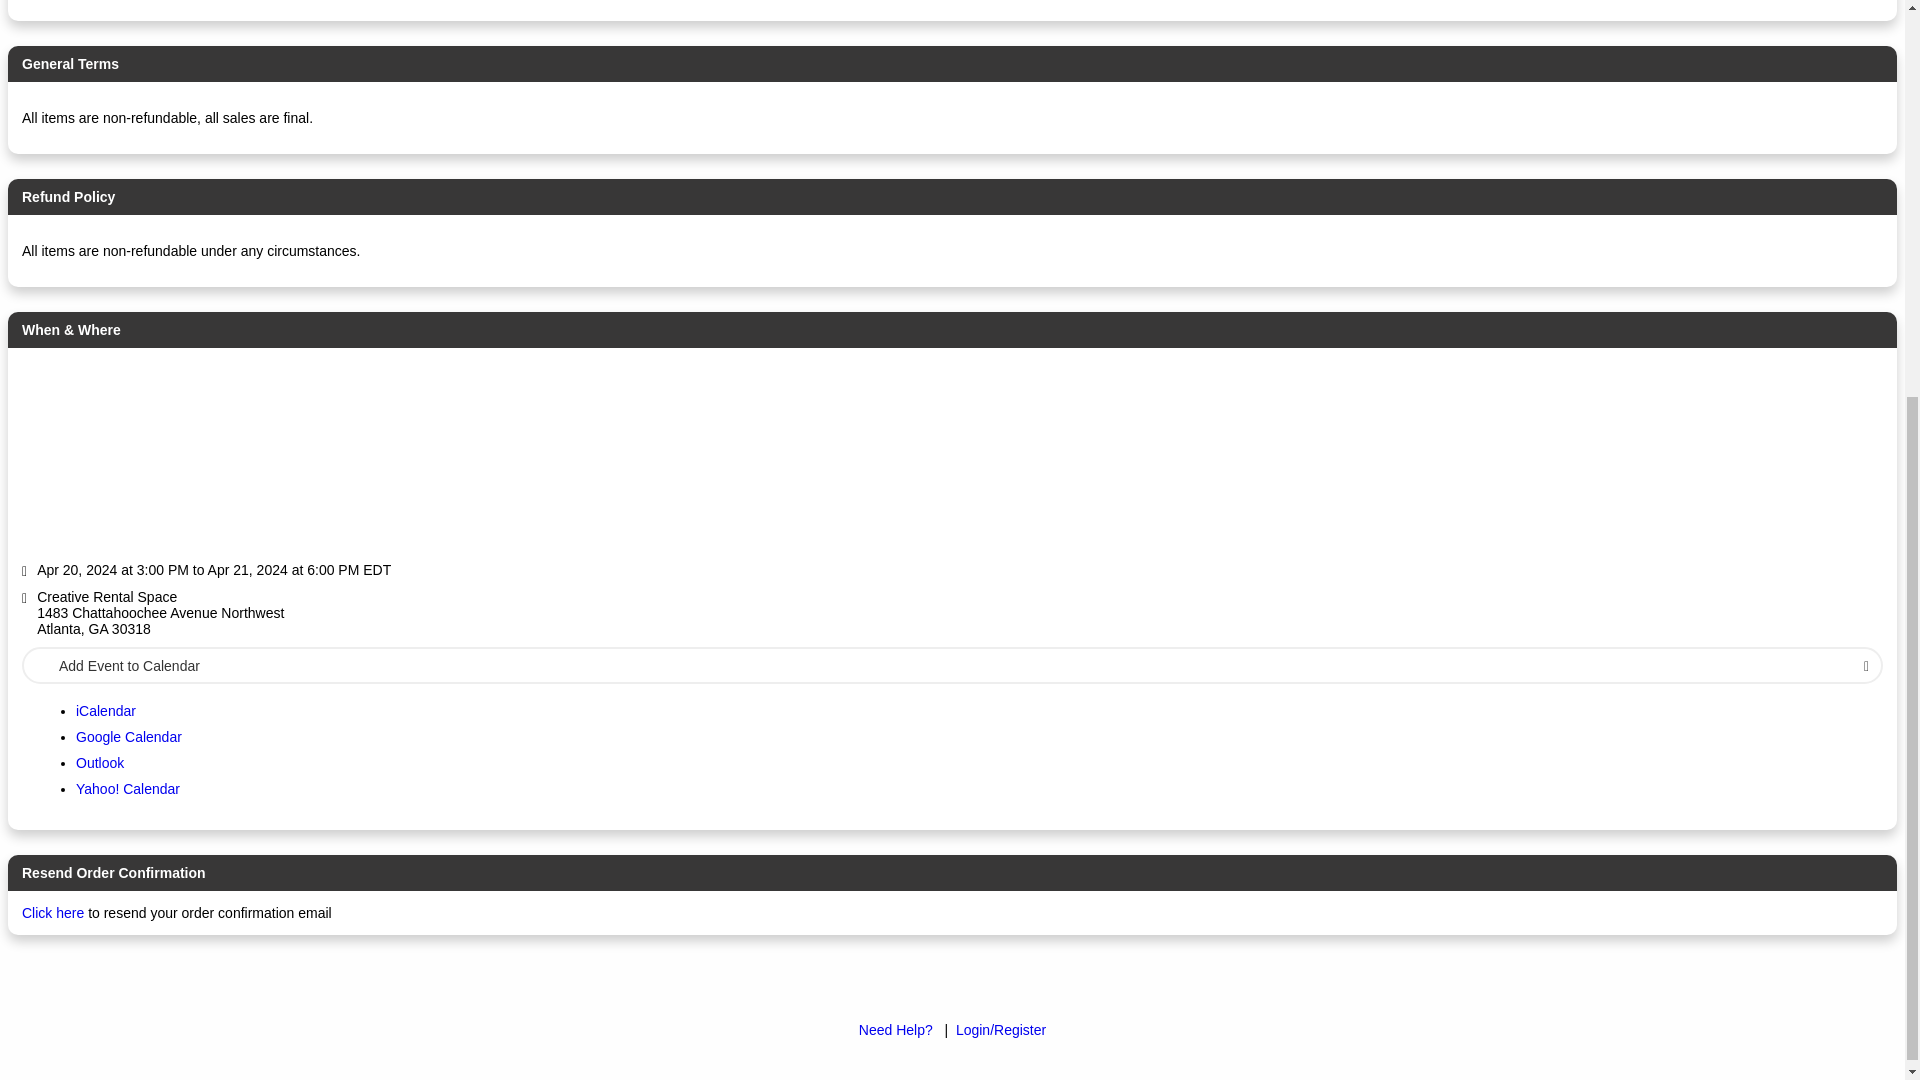 This screenshot has height=1080, width=1920. What do you see at coordinates (100, 762) in the screenshot?
I see `Outlook` at bounding box center [100, 762].